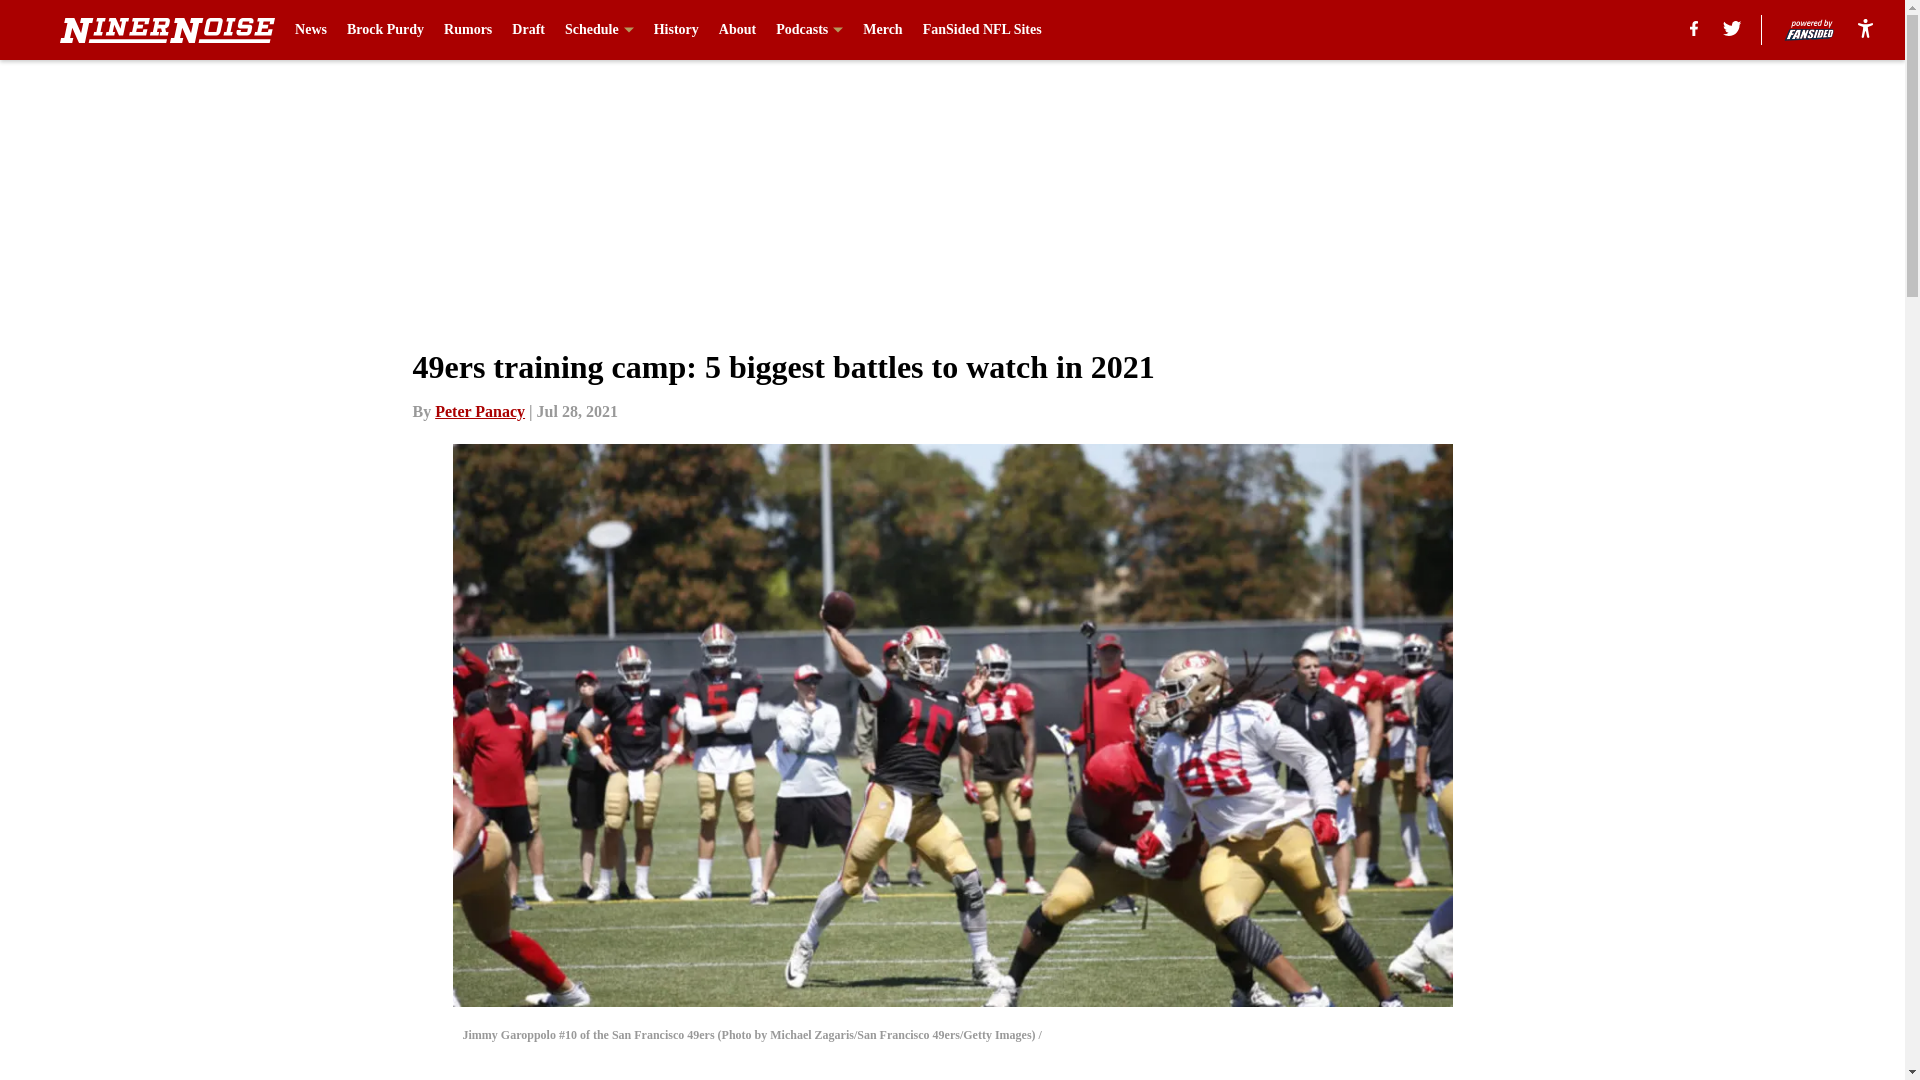 This screenshot has width=1920, height=1080. What do you see at coordinates (310, 30) in the screenshot?
I see `News` at bounding box center [310, 30].